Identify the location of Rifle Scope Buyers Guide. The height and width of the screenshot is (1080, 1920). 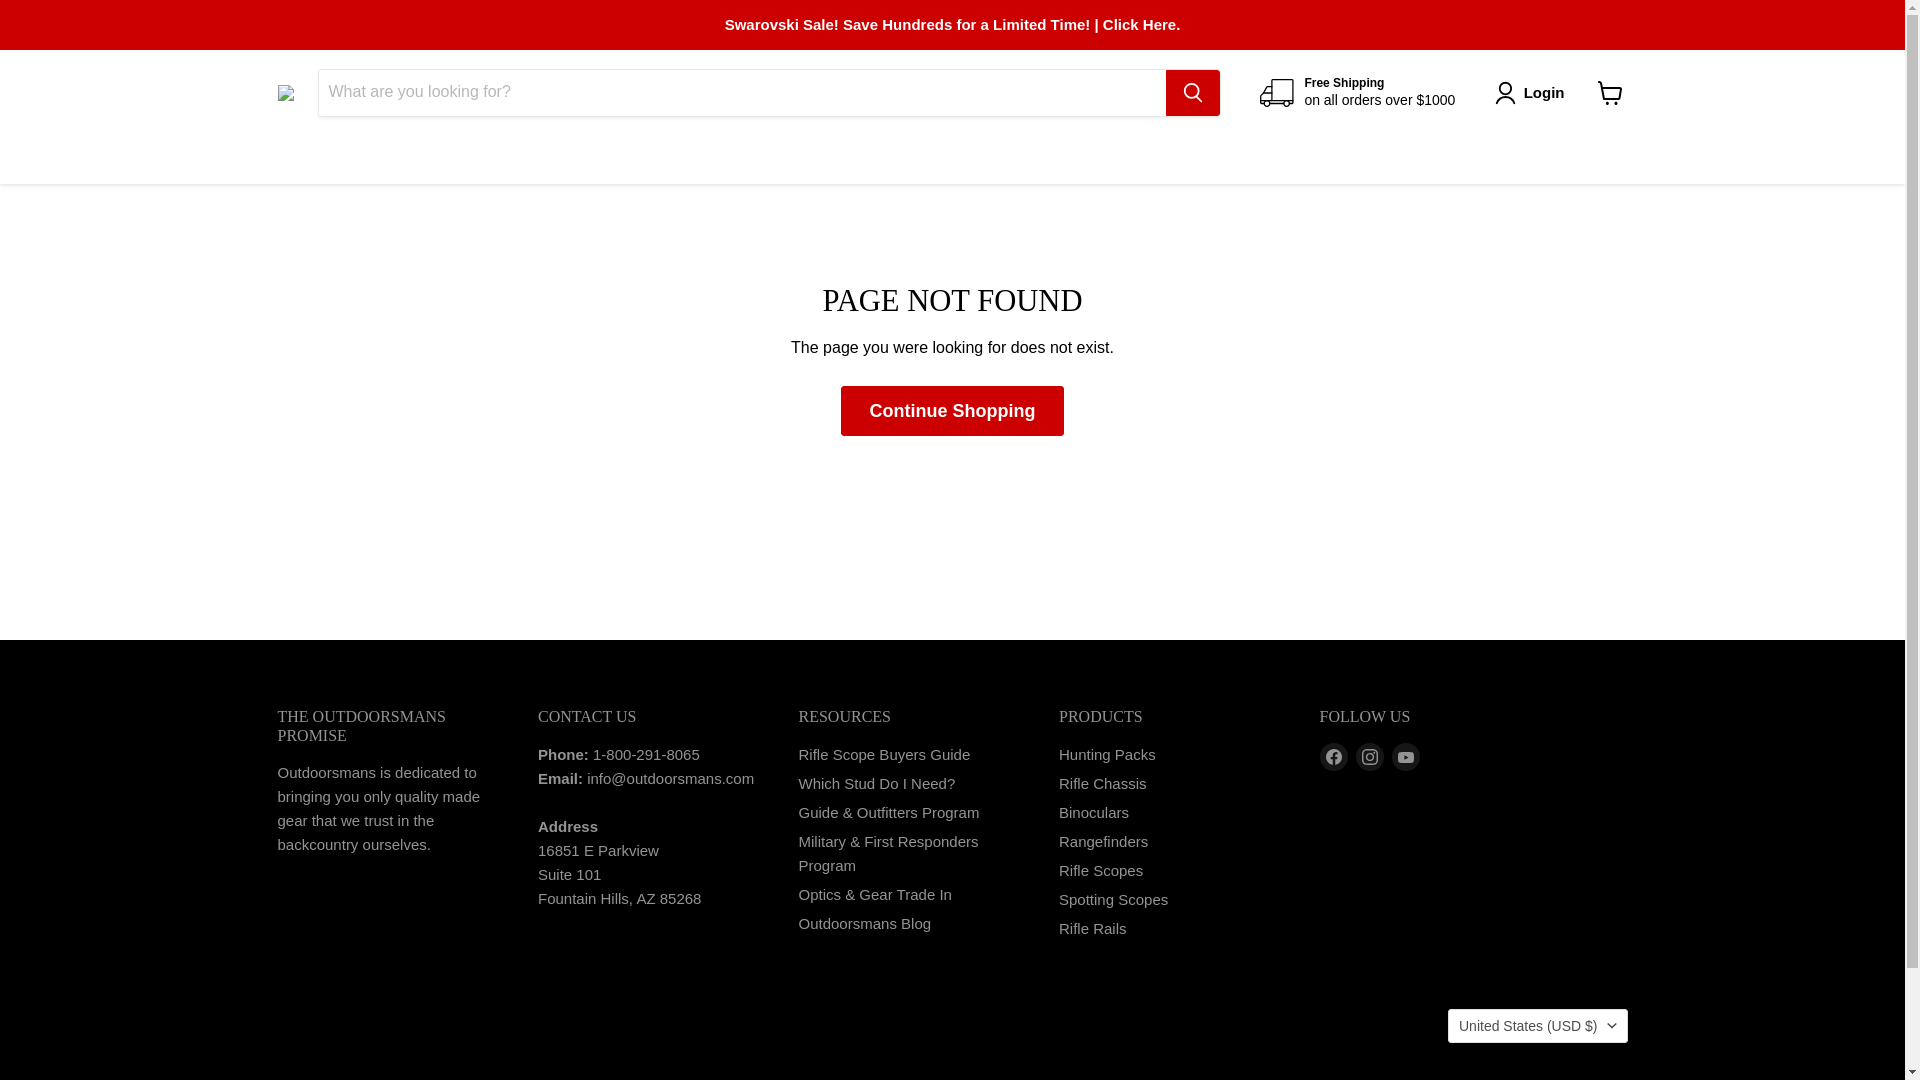
(884, 754).